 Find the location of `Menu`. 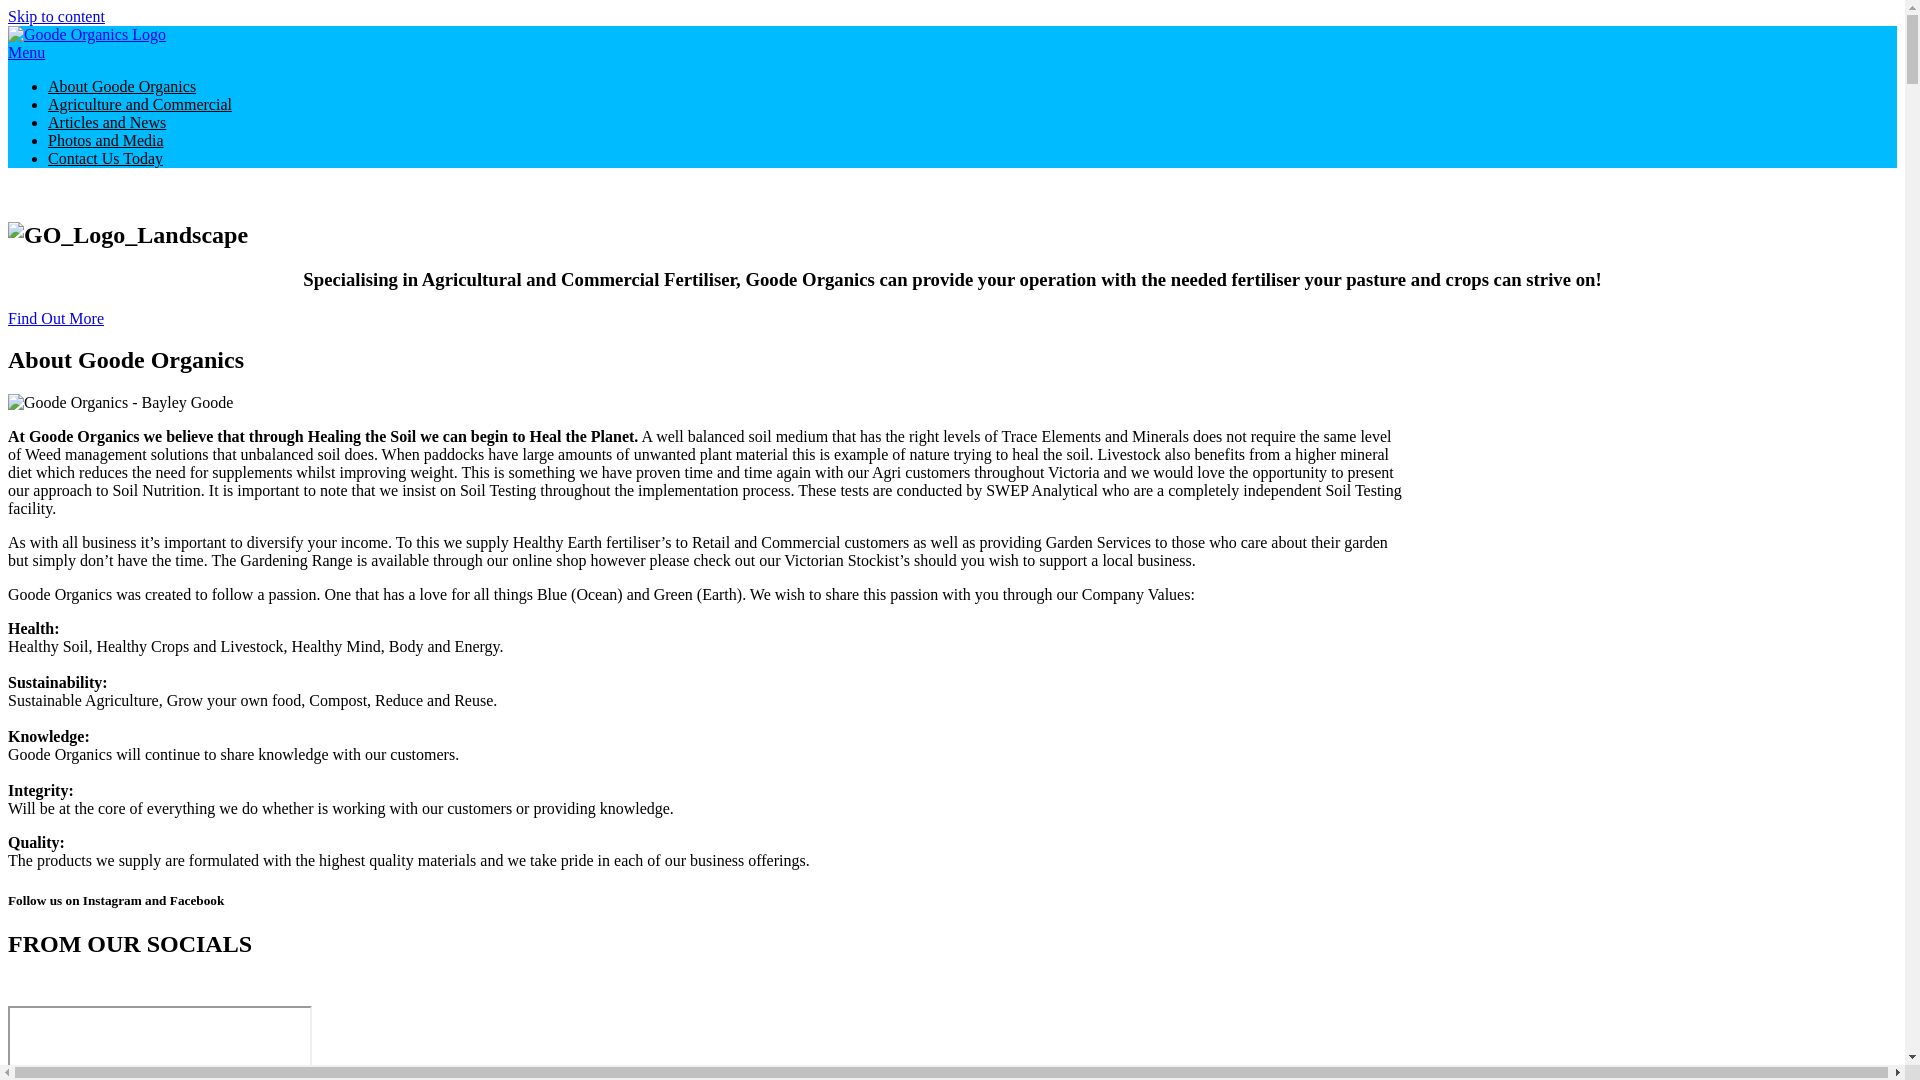

Menu is located at coordinates (26, 52).